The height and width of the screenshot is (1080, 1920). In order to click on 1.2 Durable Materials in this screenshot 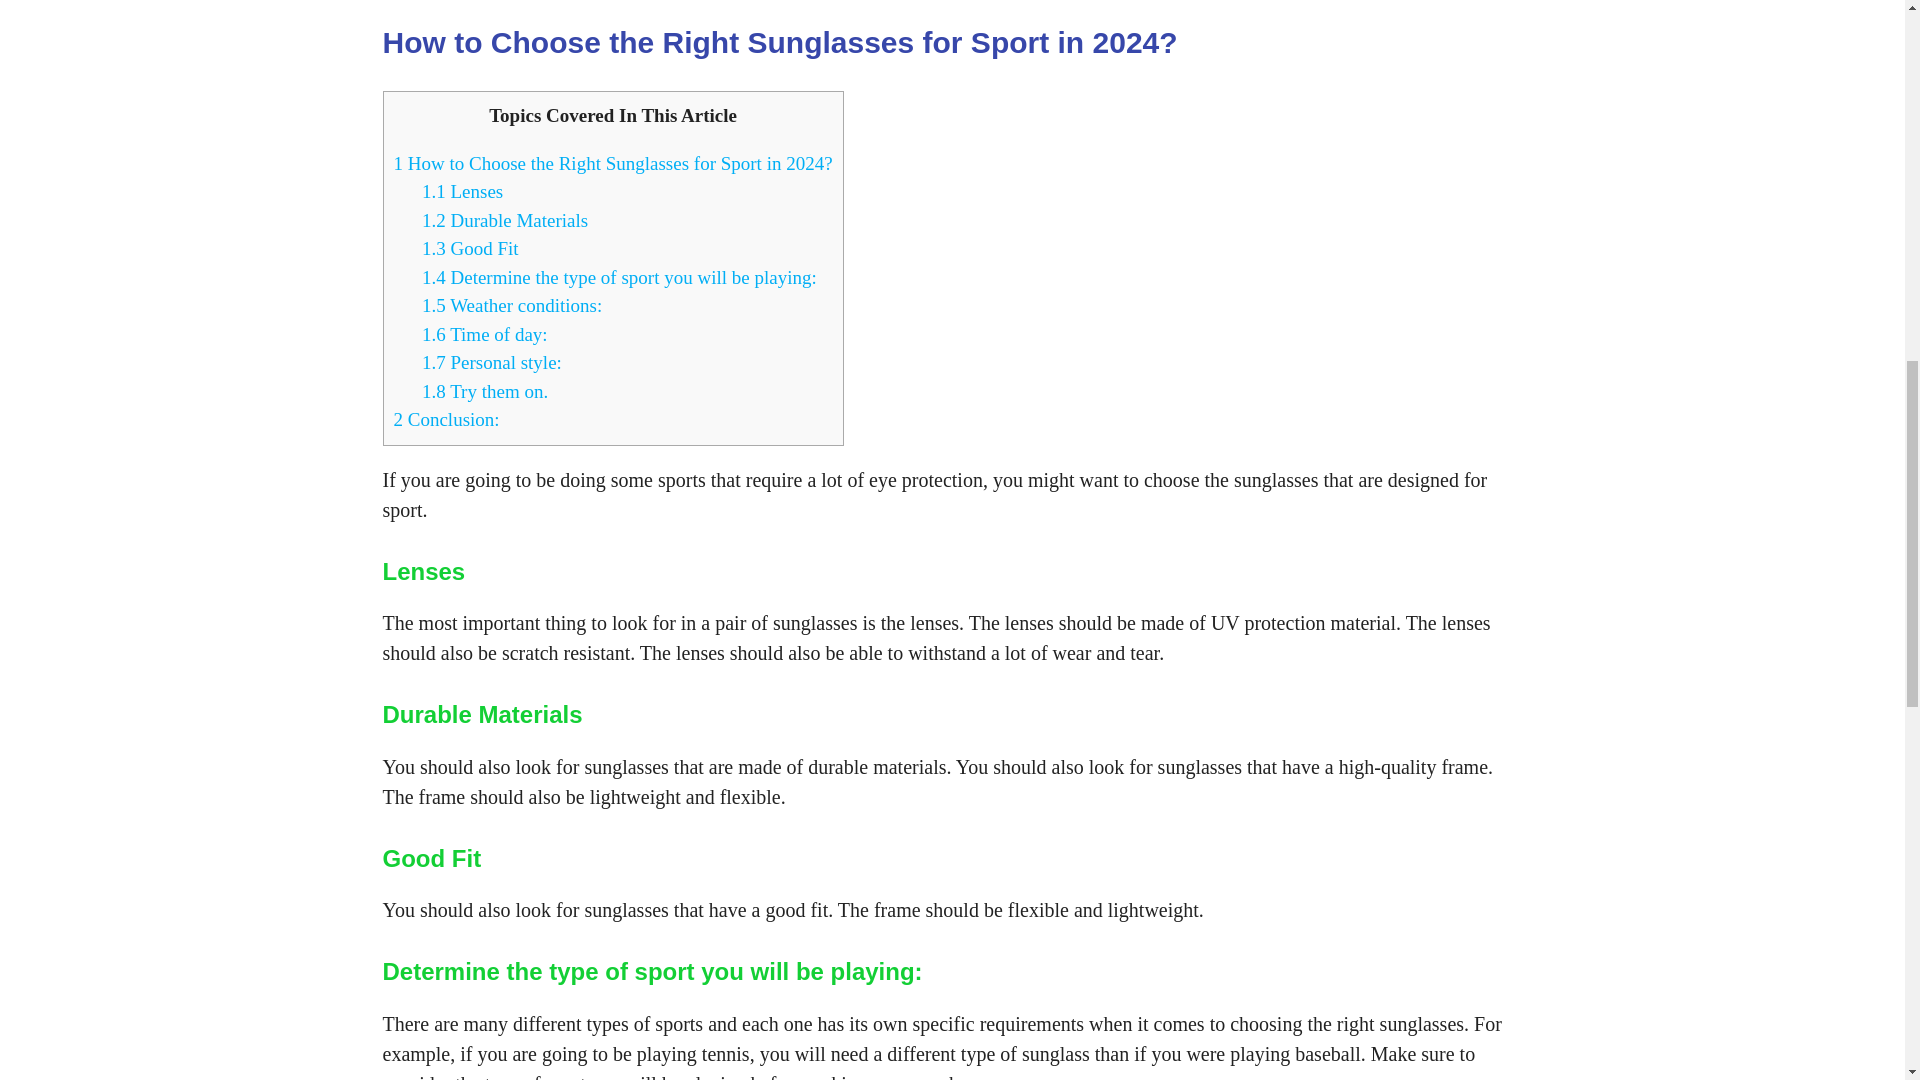, I will do `click(504, 220)`.